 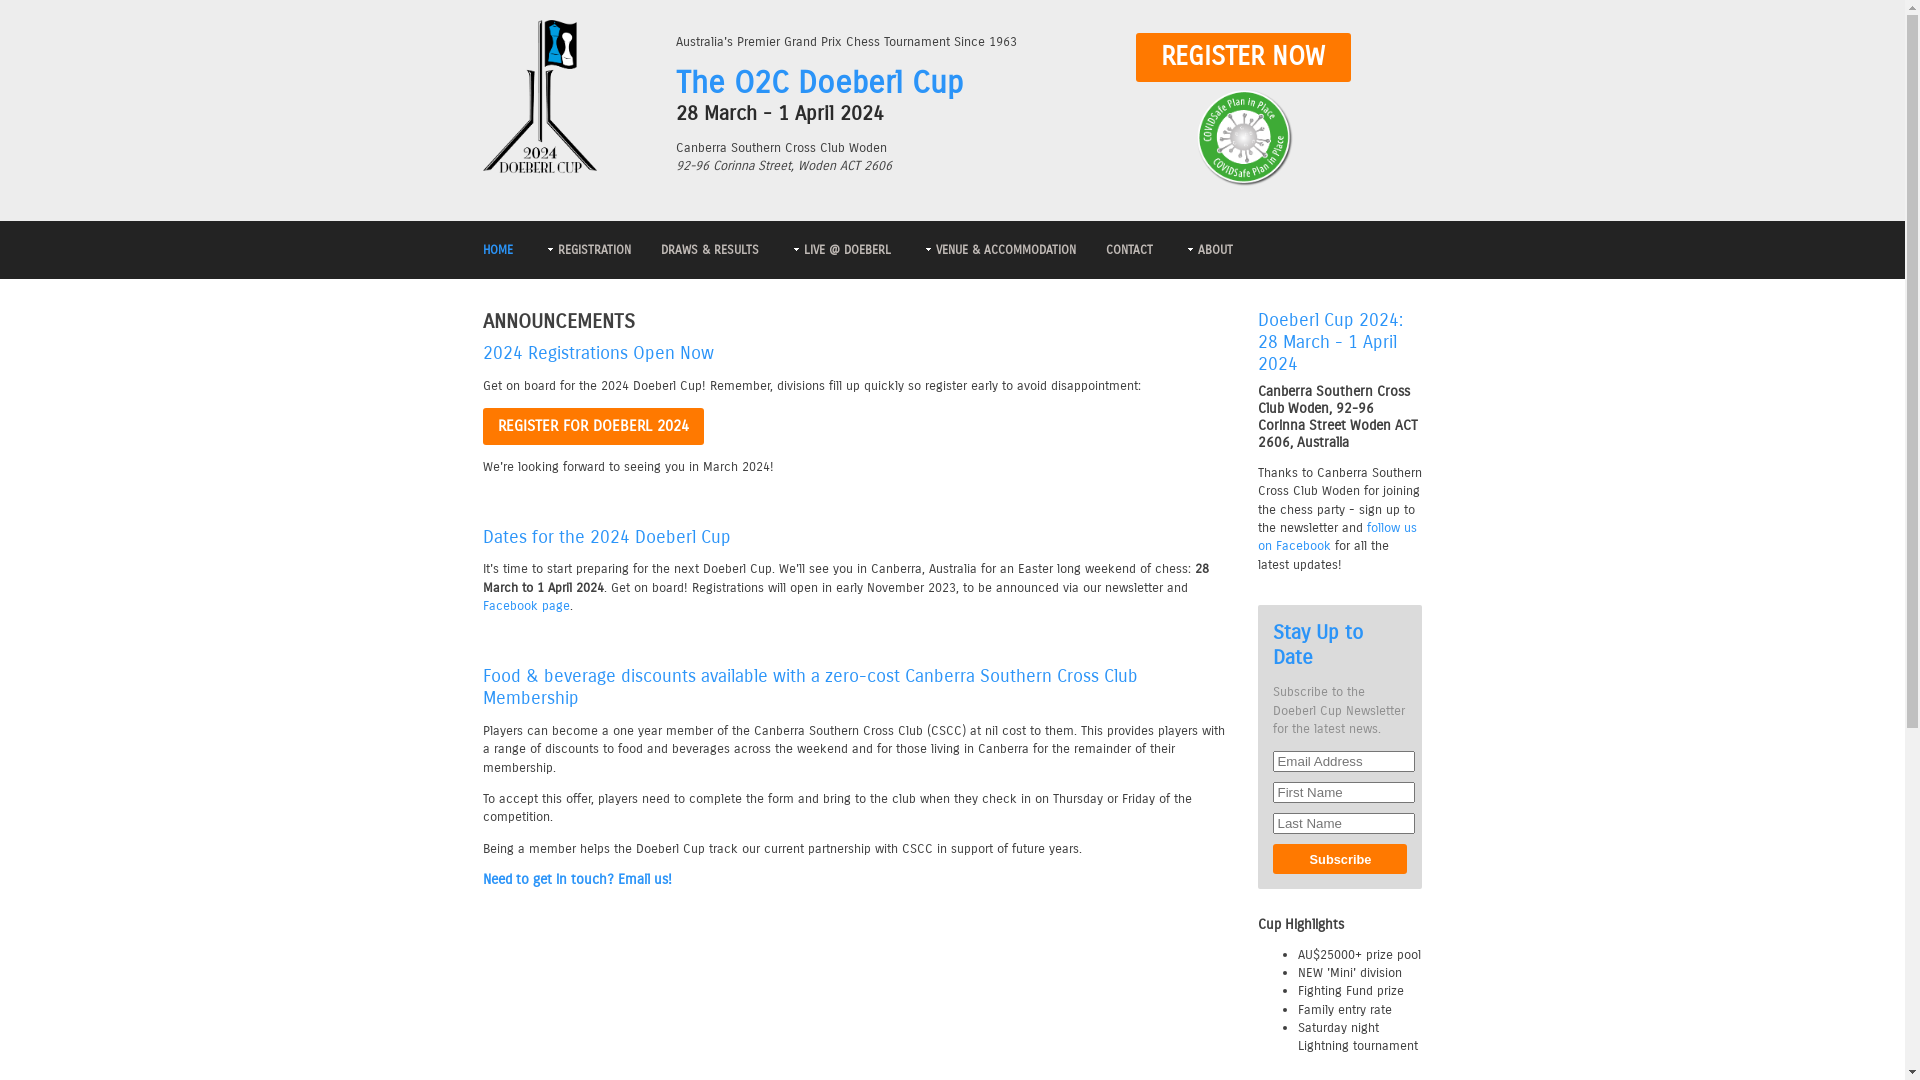 I want to click on ABOUT, so click(x=1207, y=250).